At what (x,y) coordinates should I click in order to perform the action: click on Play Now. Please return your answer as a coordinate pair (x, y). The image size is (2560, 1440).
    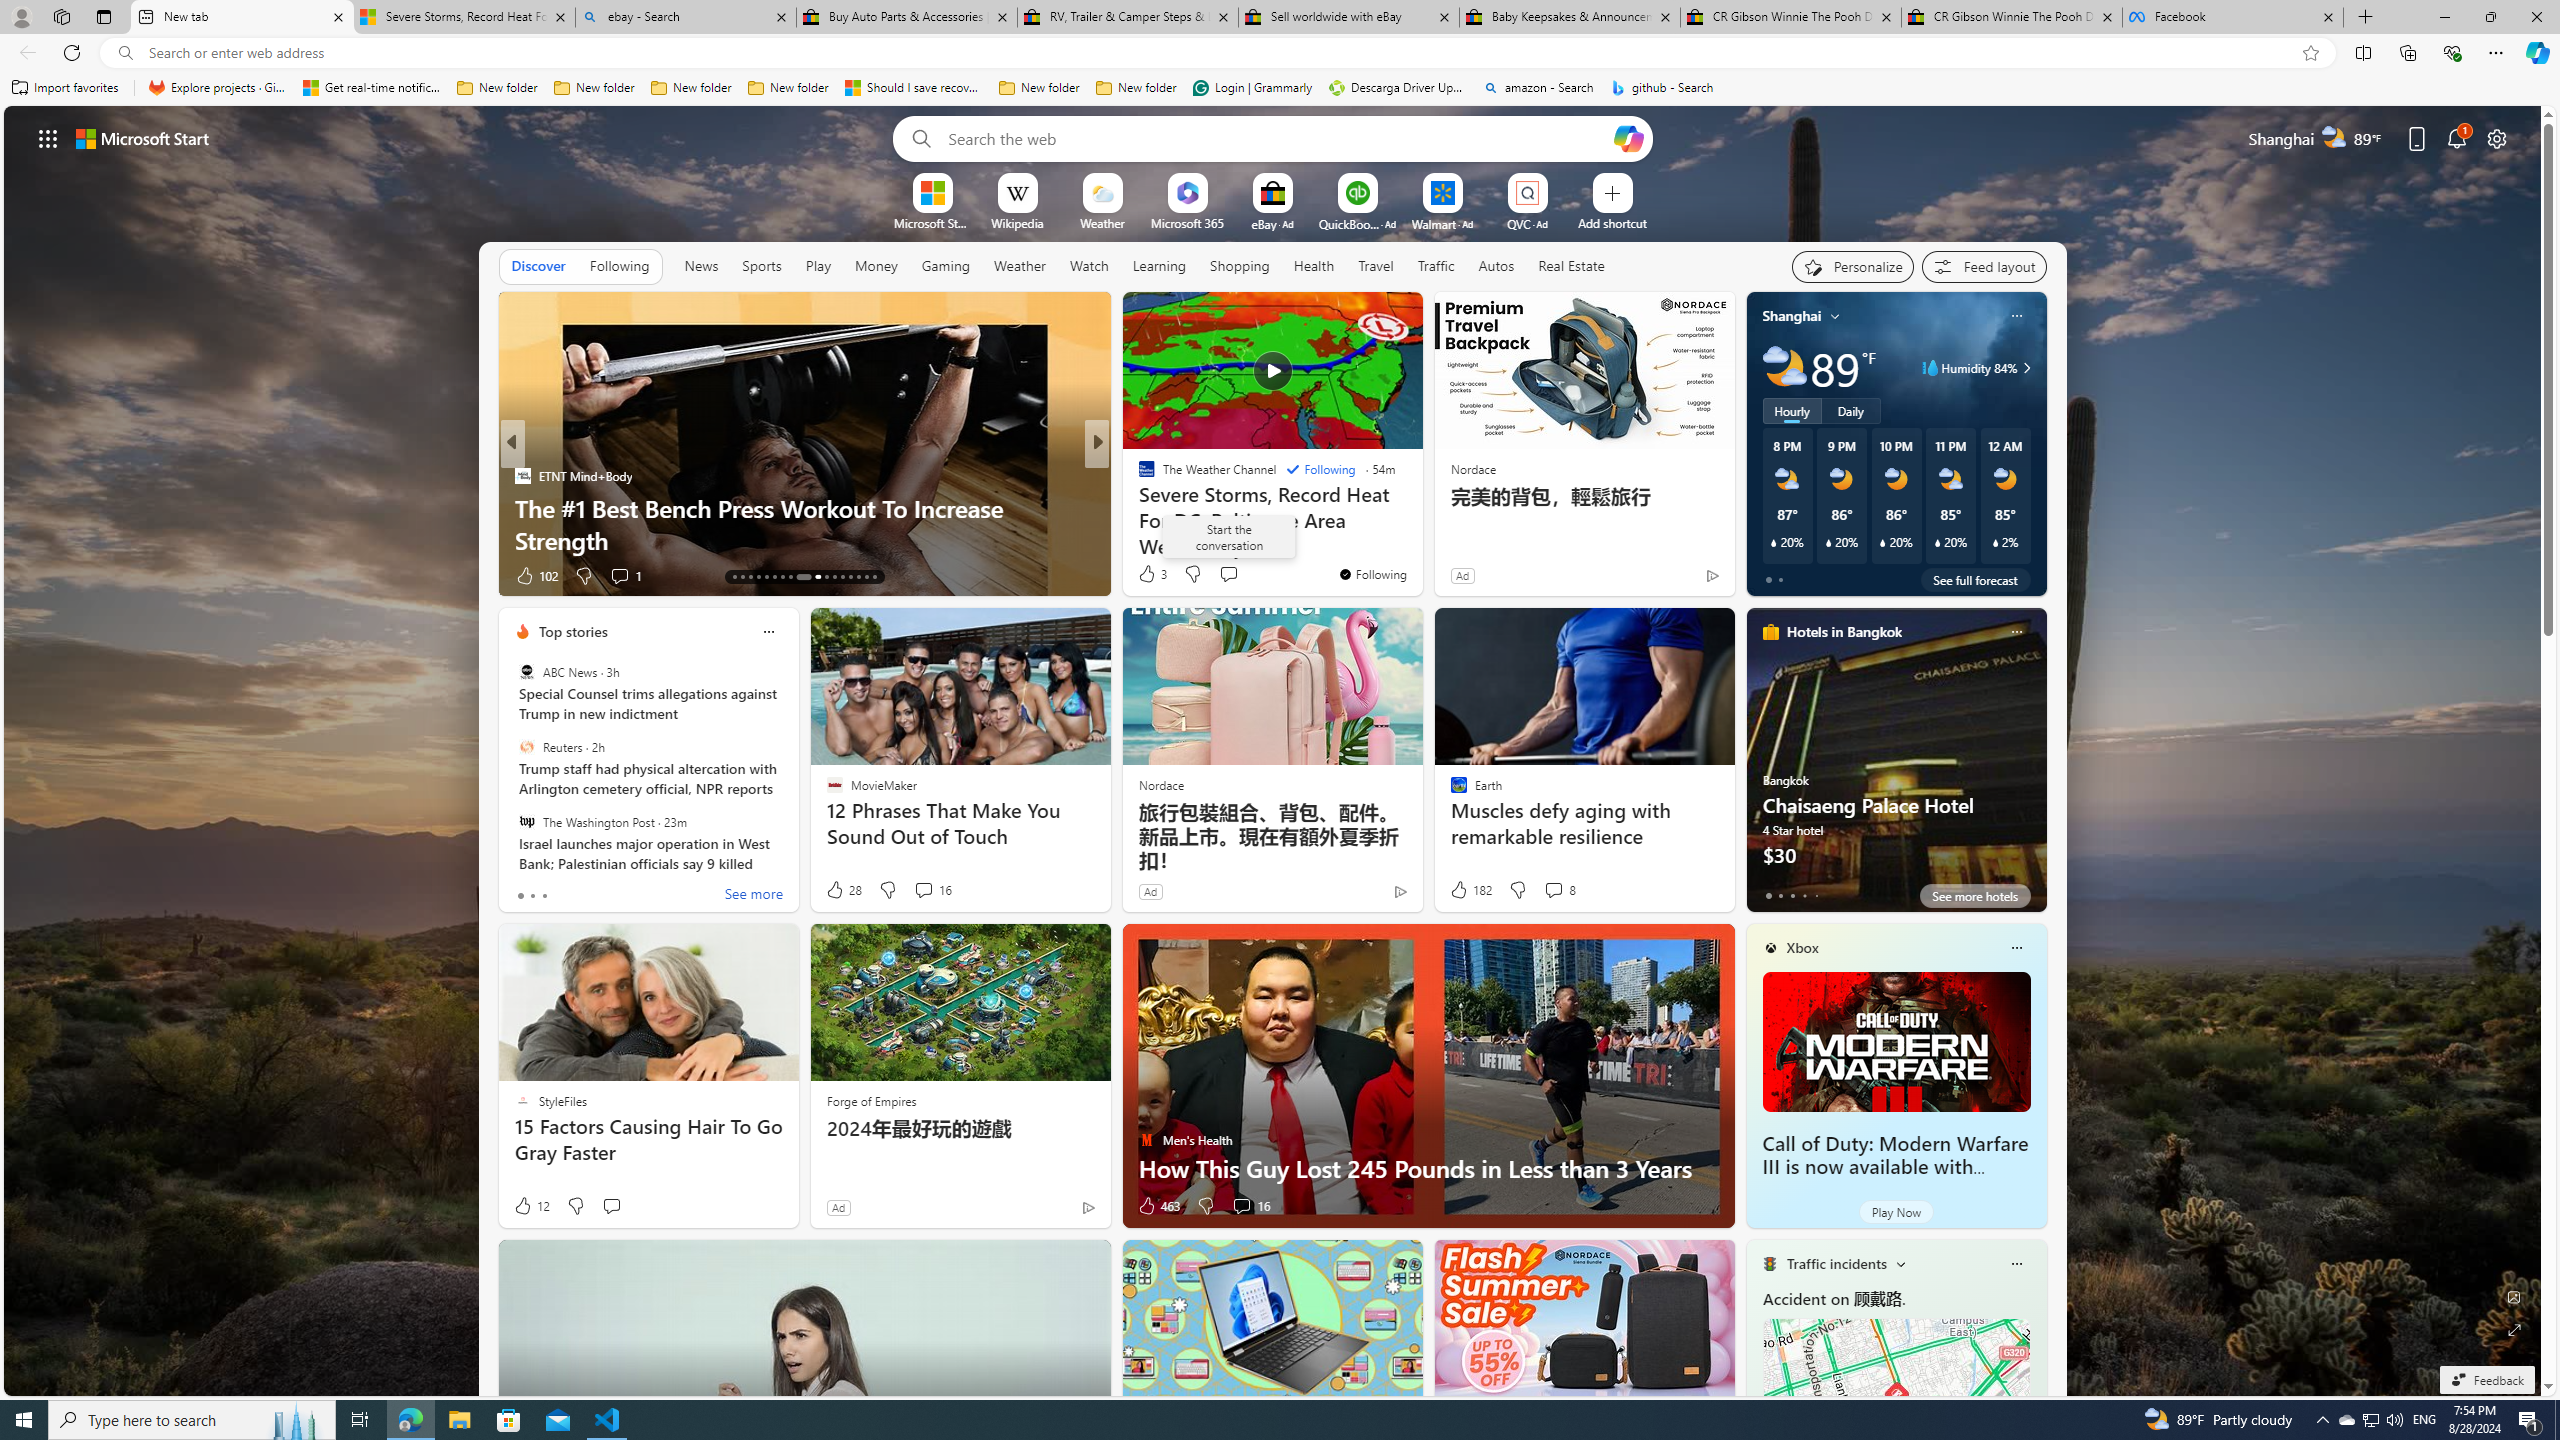
    Looking at the image, I should click on (1896, 1212).